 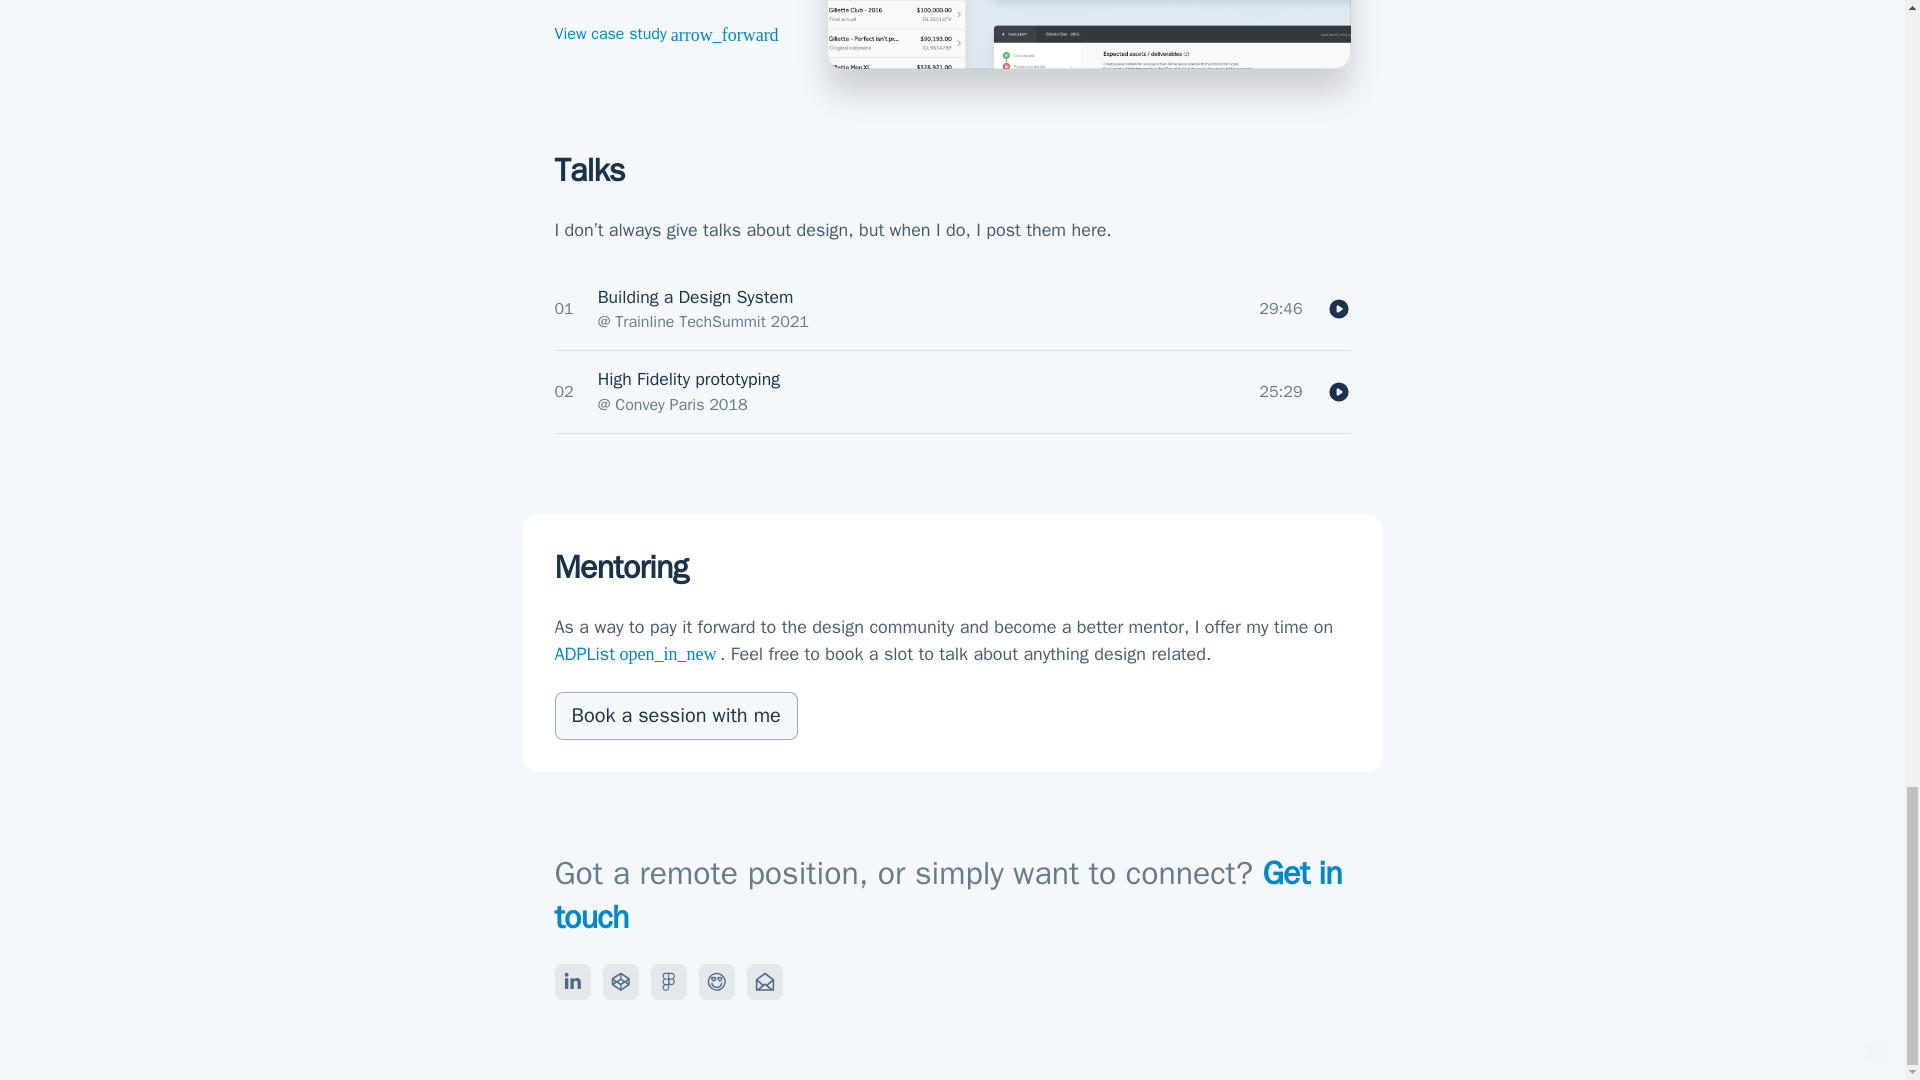 What do you see at coordinates (716, 982) in the screenshot?
I see `adplist` at bounding box center [716, 982].